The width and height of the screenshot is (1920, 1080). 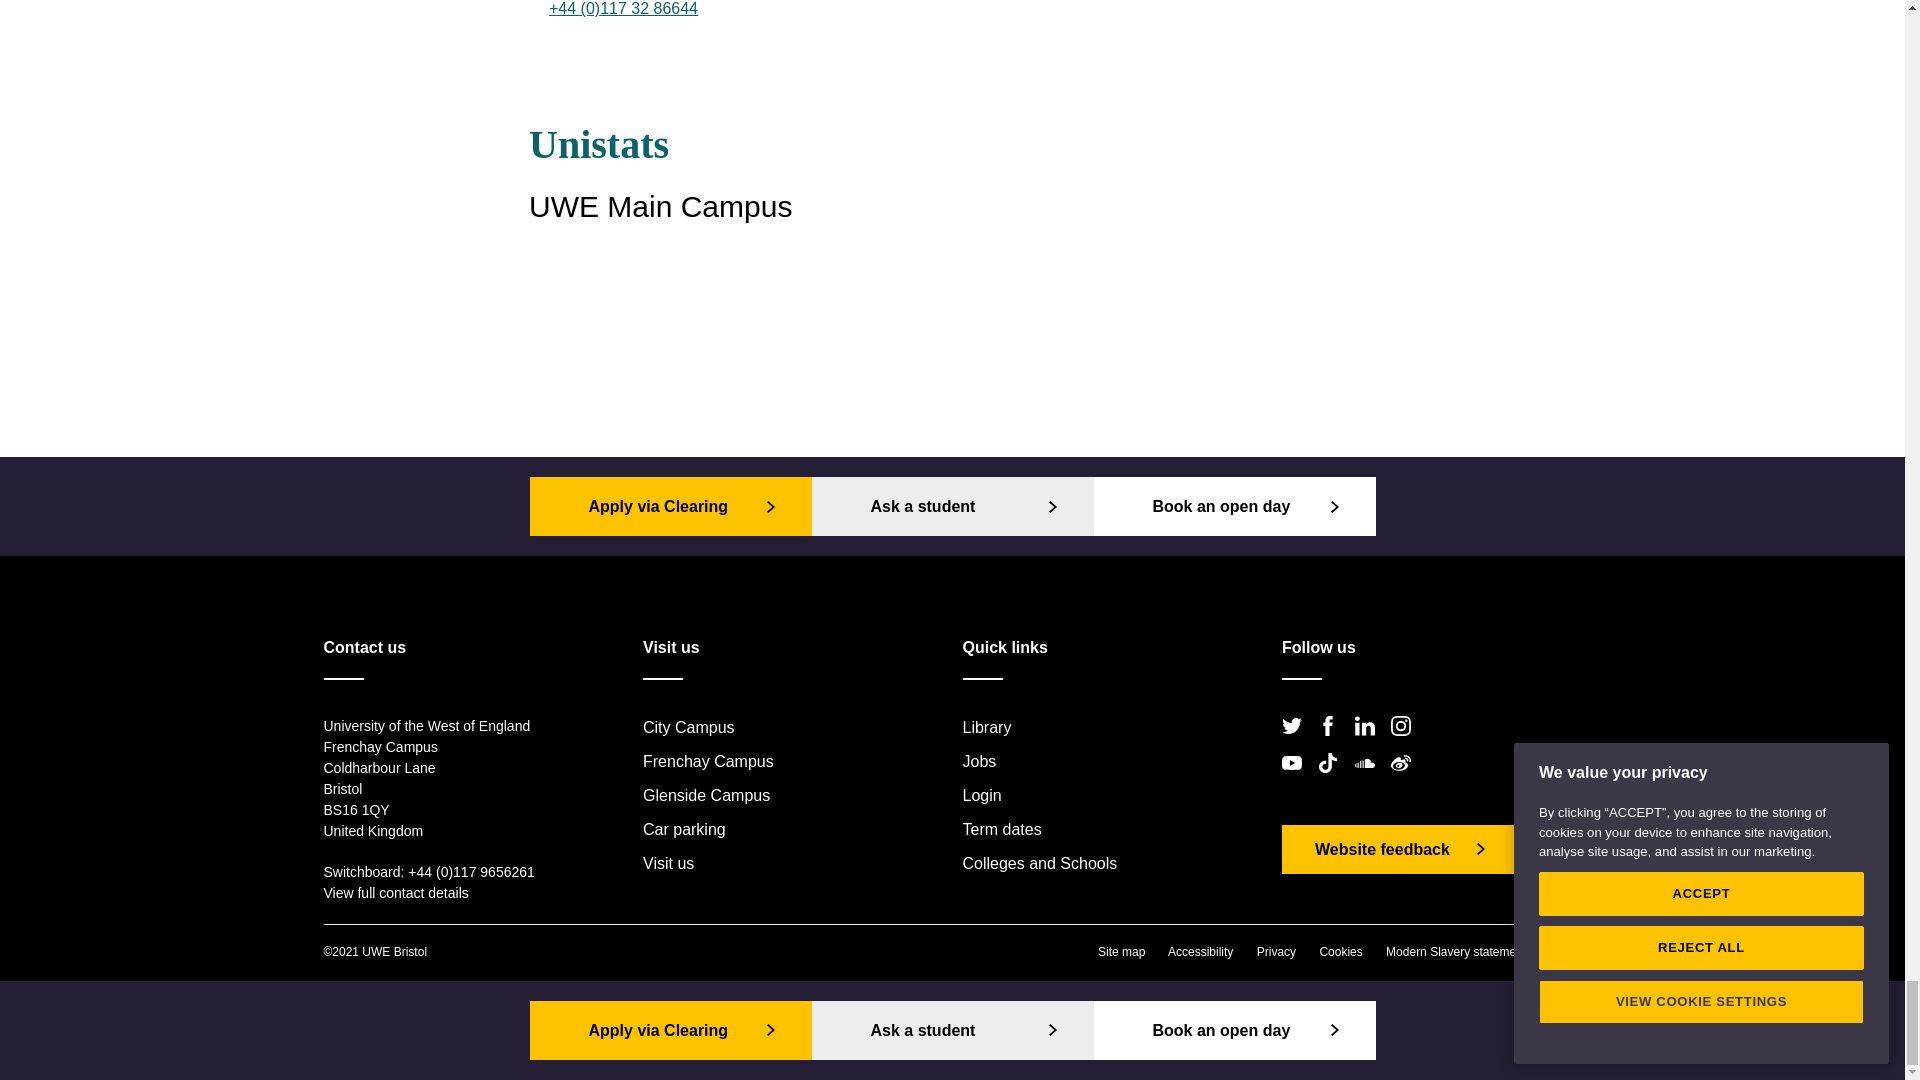 I want to click on Twitter, so click(x=1298, y=742).